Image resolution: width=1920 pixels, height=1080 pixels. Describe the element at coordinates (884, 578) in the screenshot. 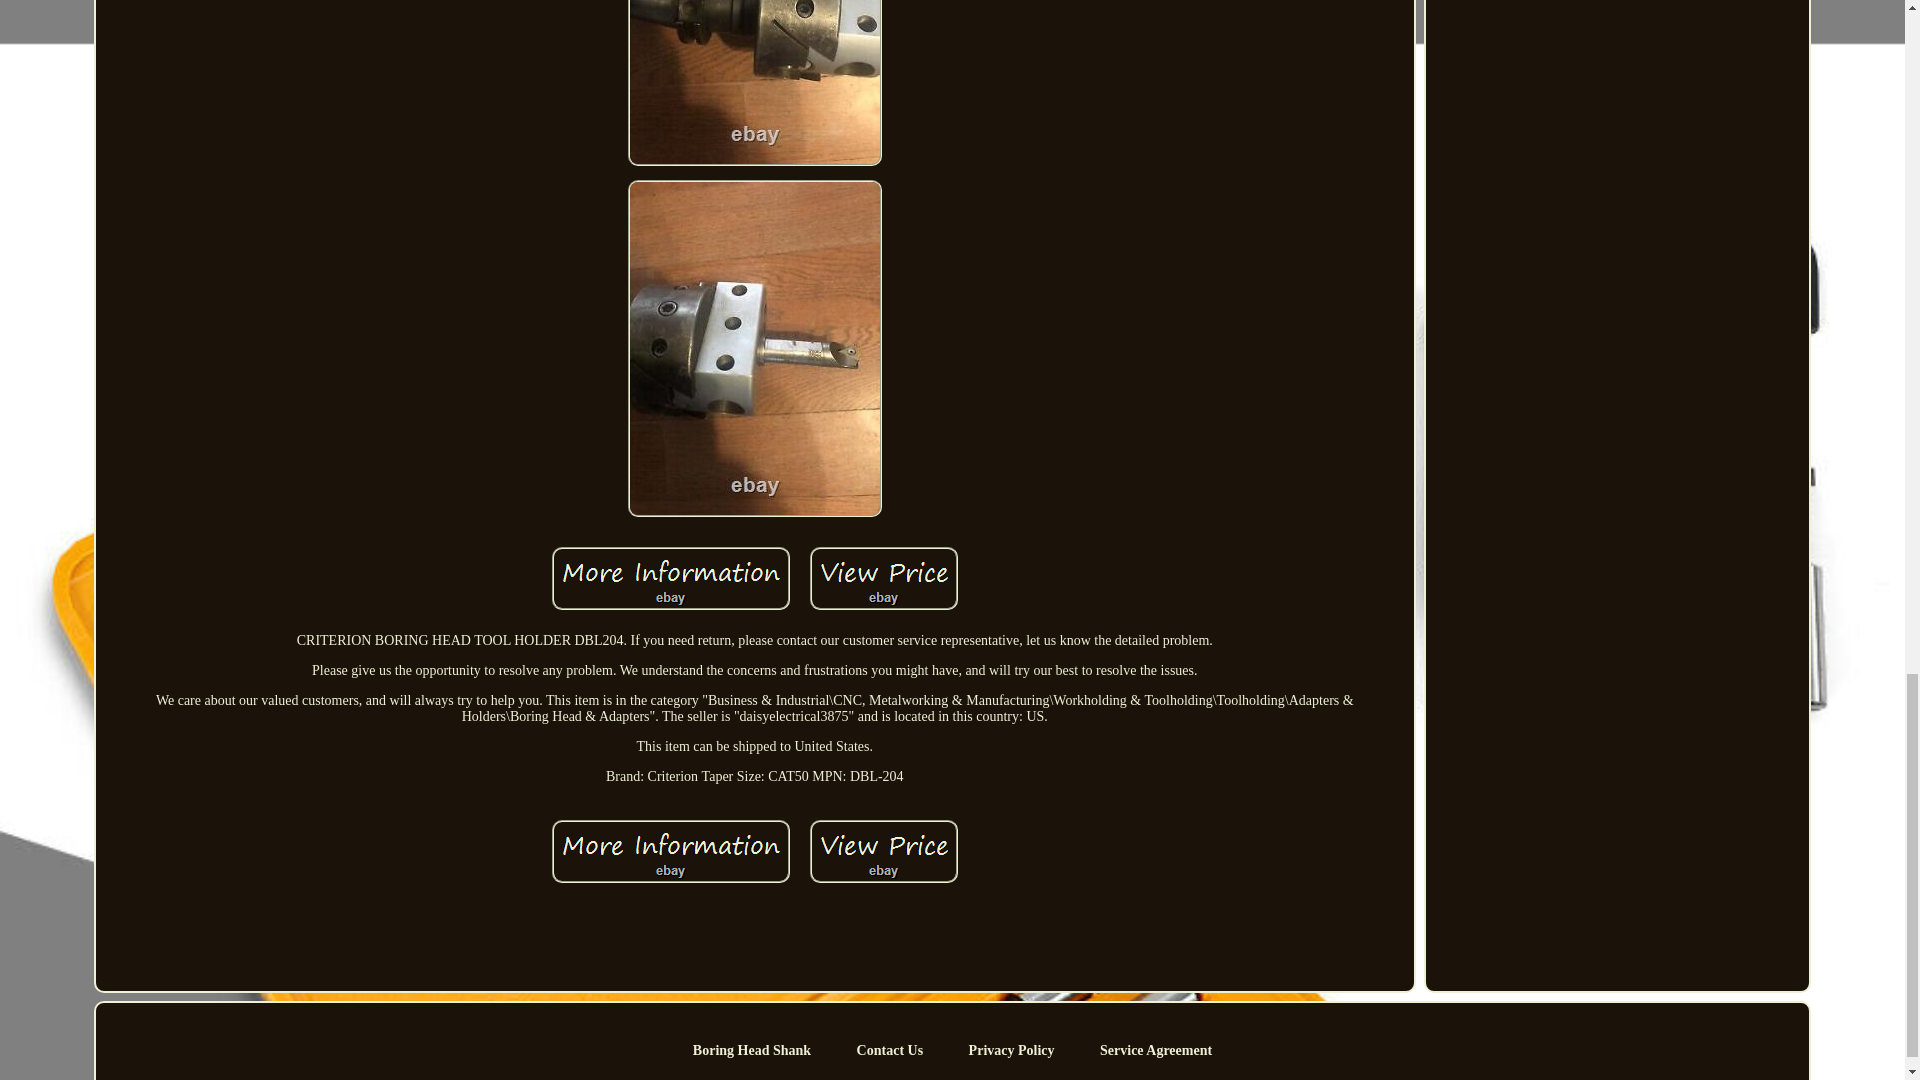

I see `Criterion Boring Head Cat 50 Tool Holder Dbl204` at that location.